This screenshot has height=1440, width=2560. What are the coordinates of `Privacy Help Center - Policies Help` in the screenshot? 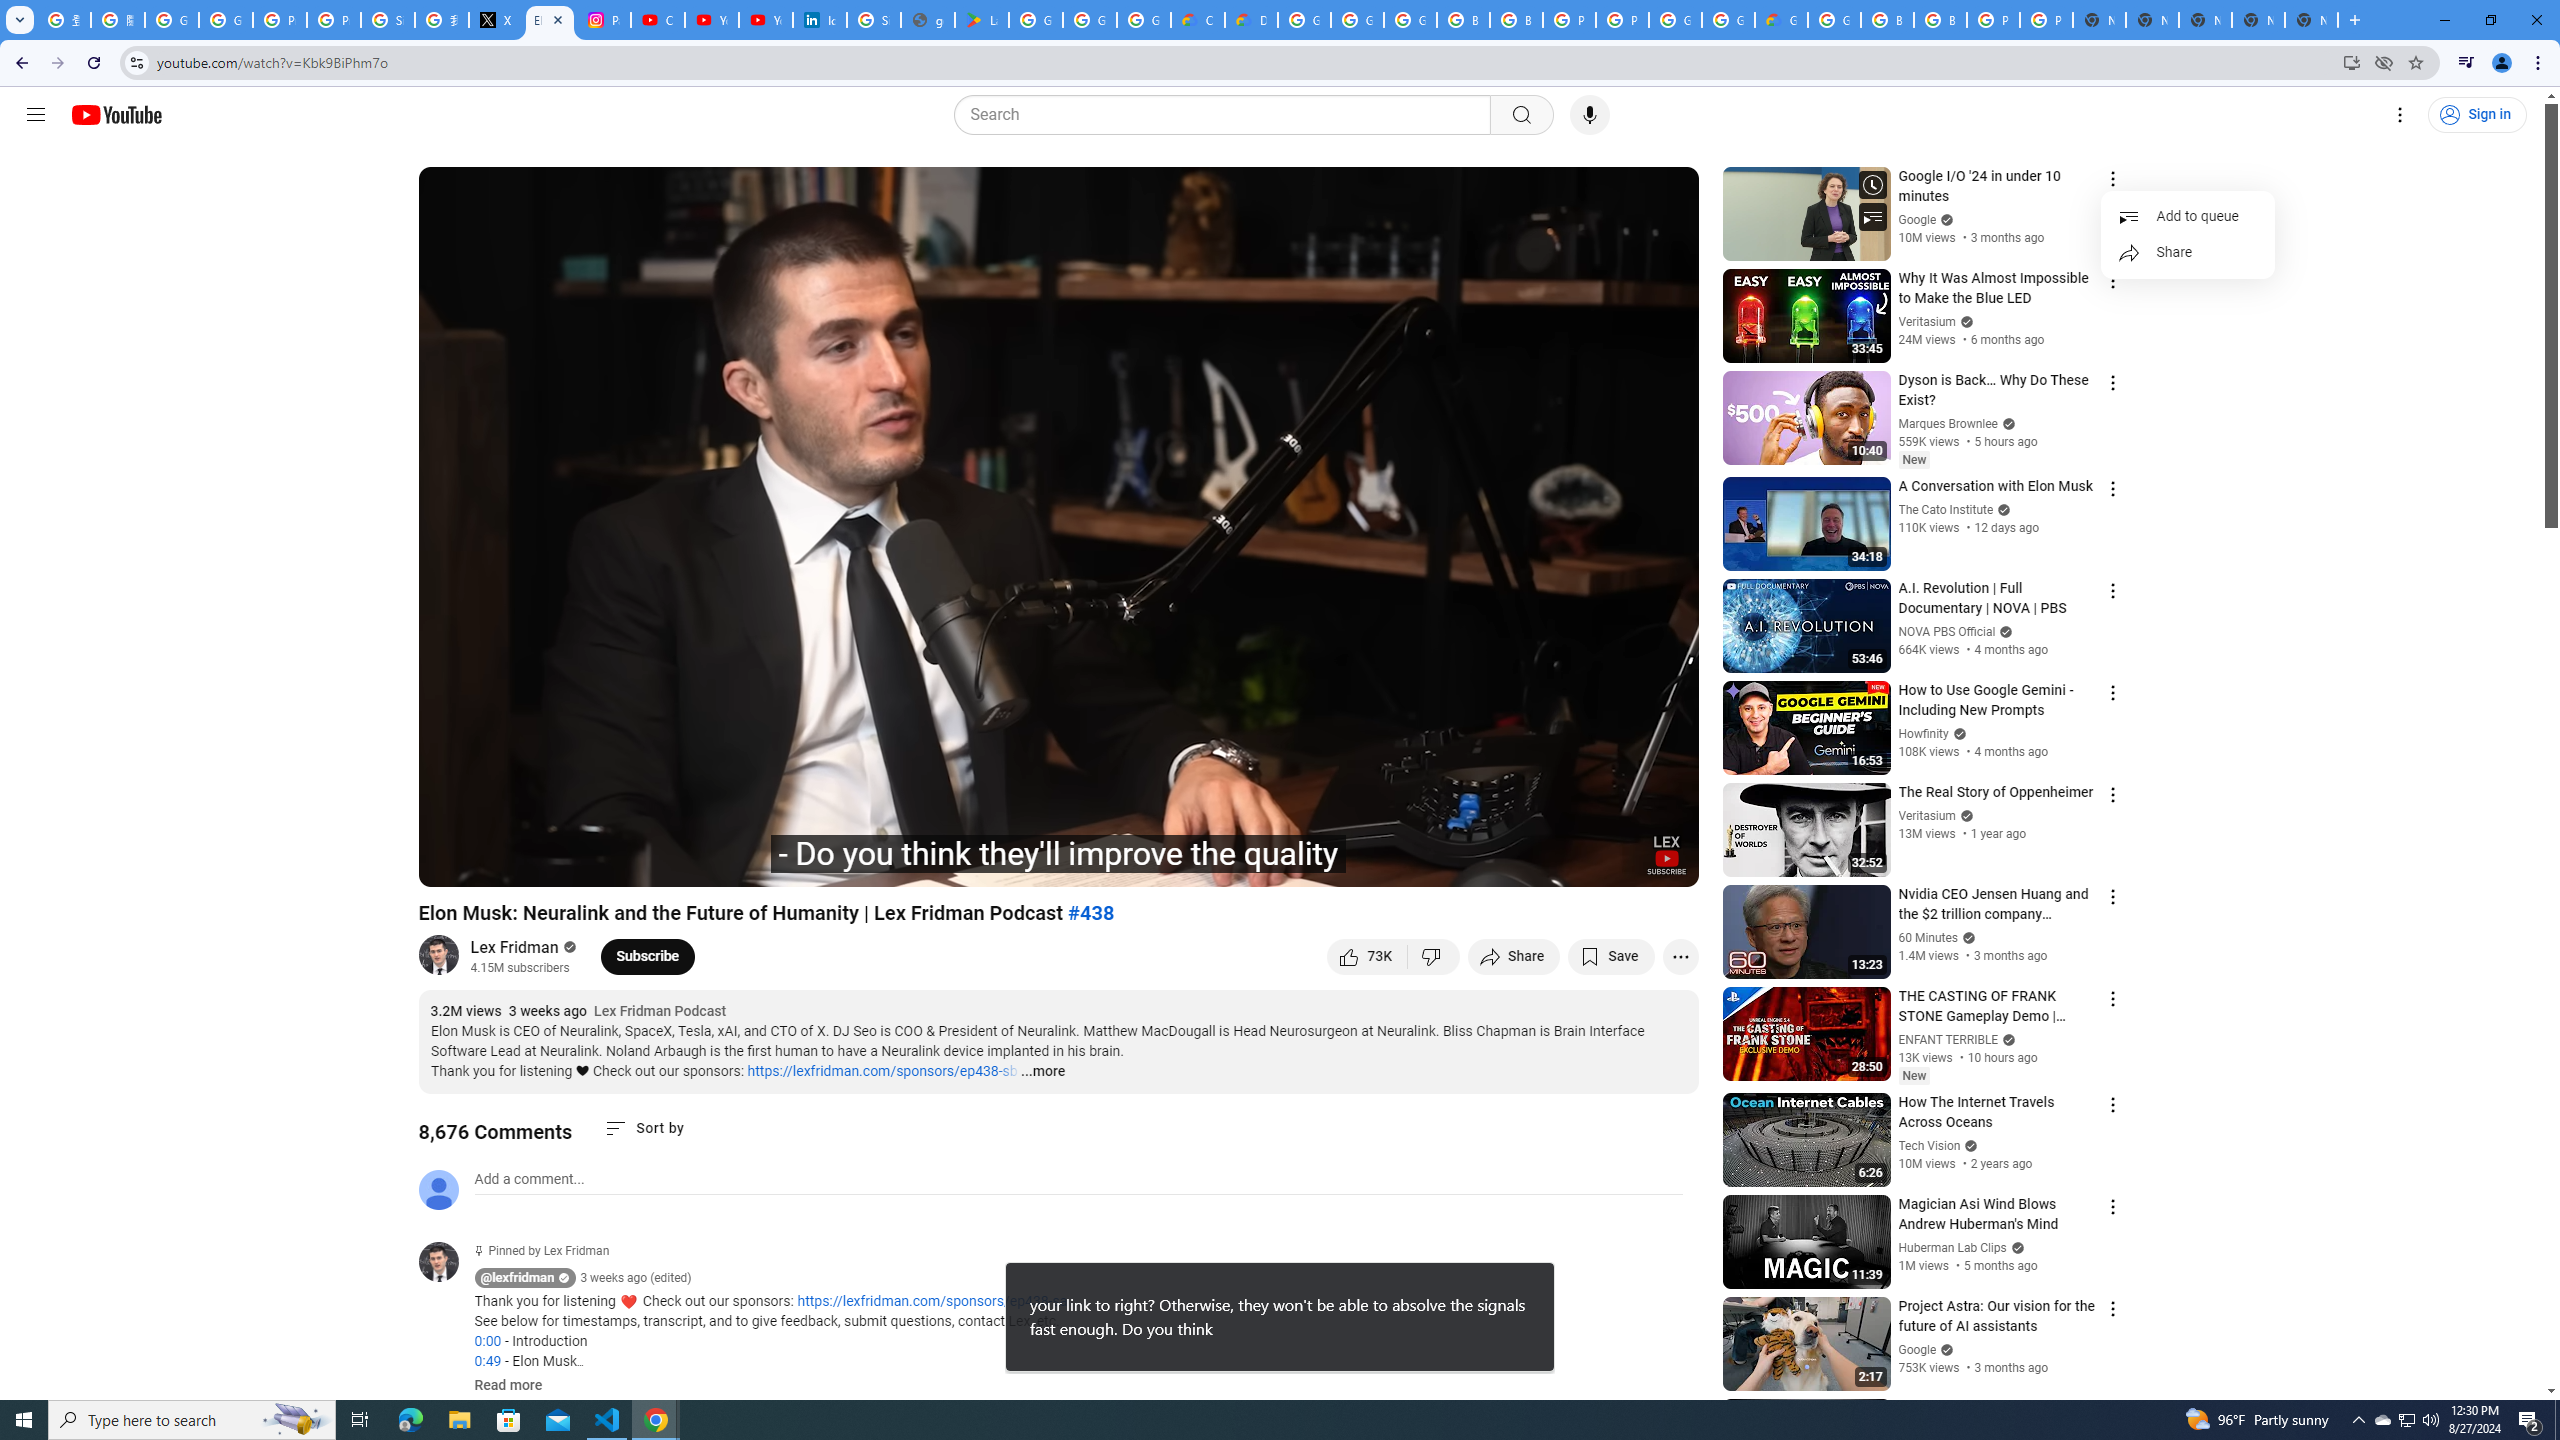 It's located at (278, 20).